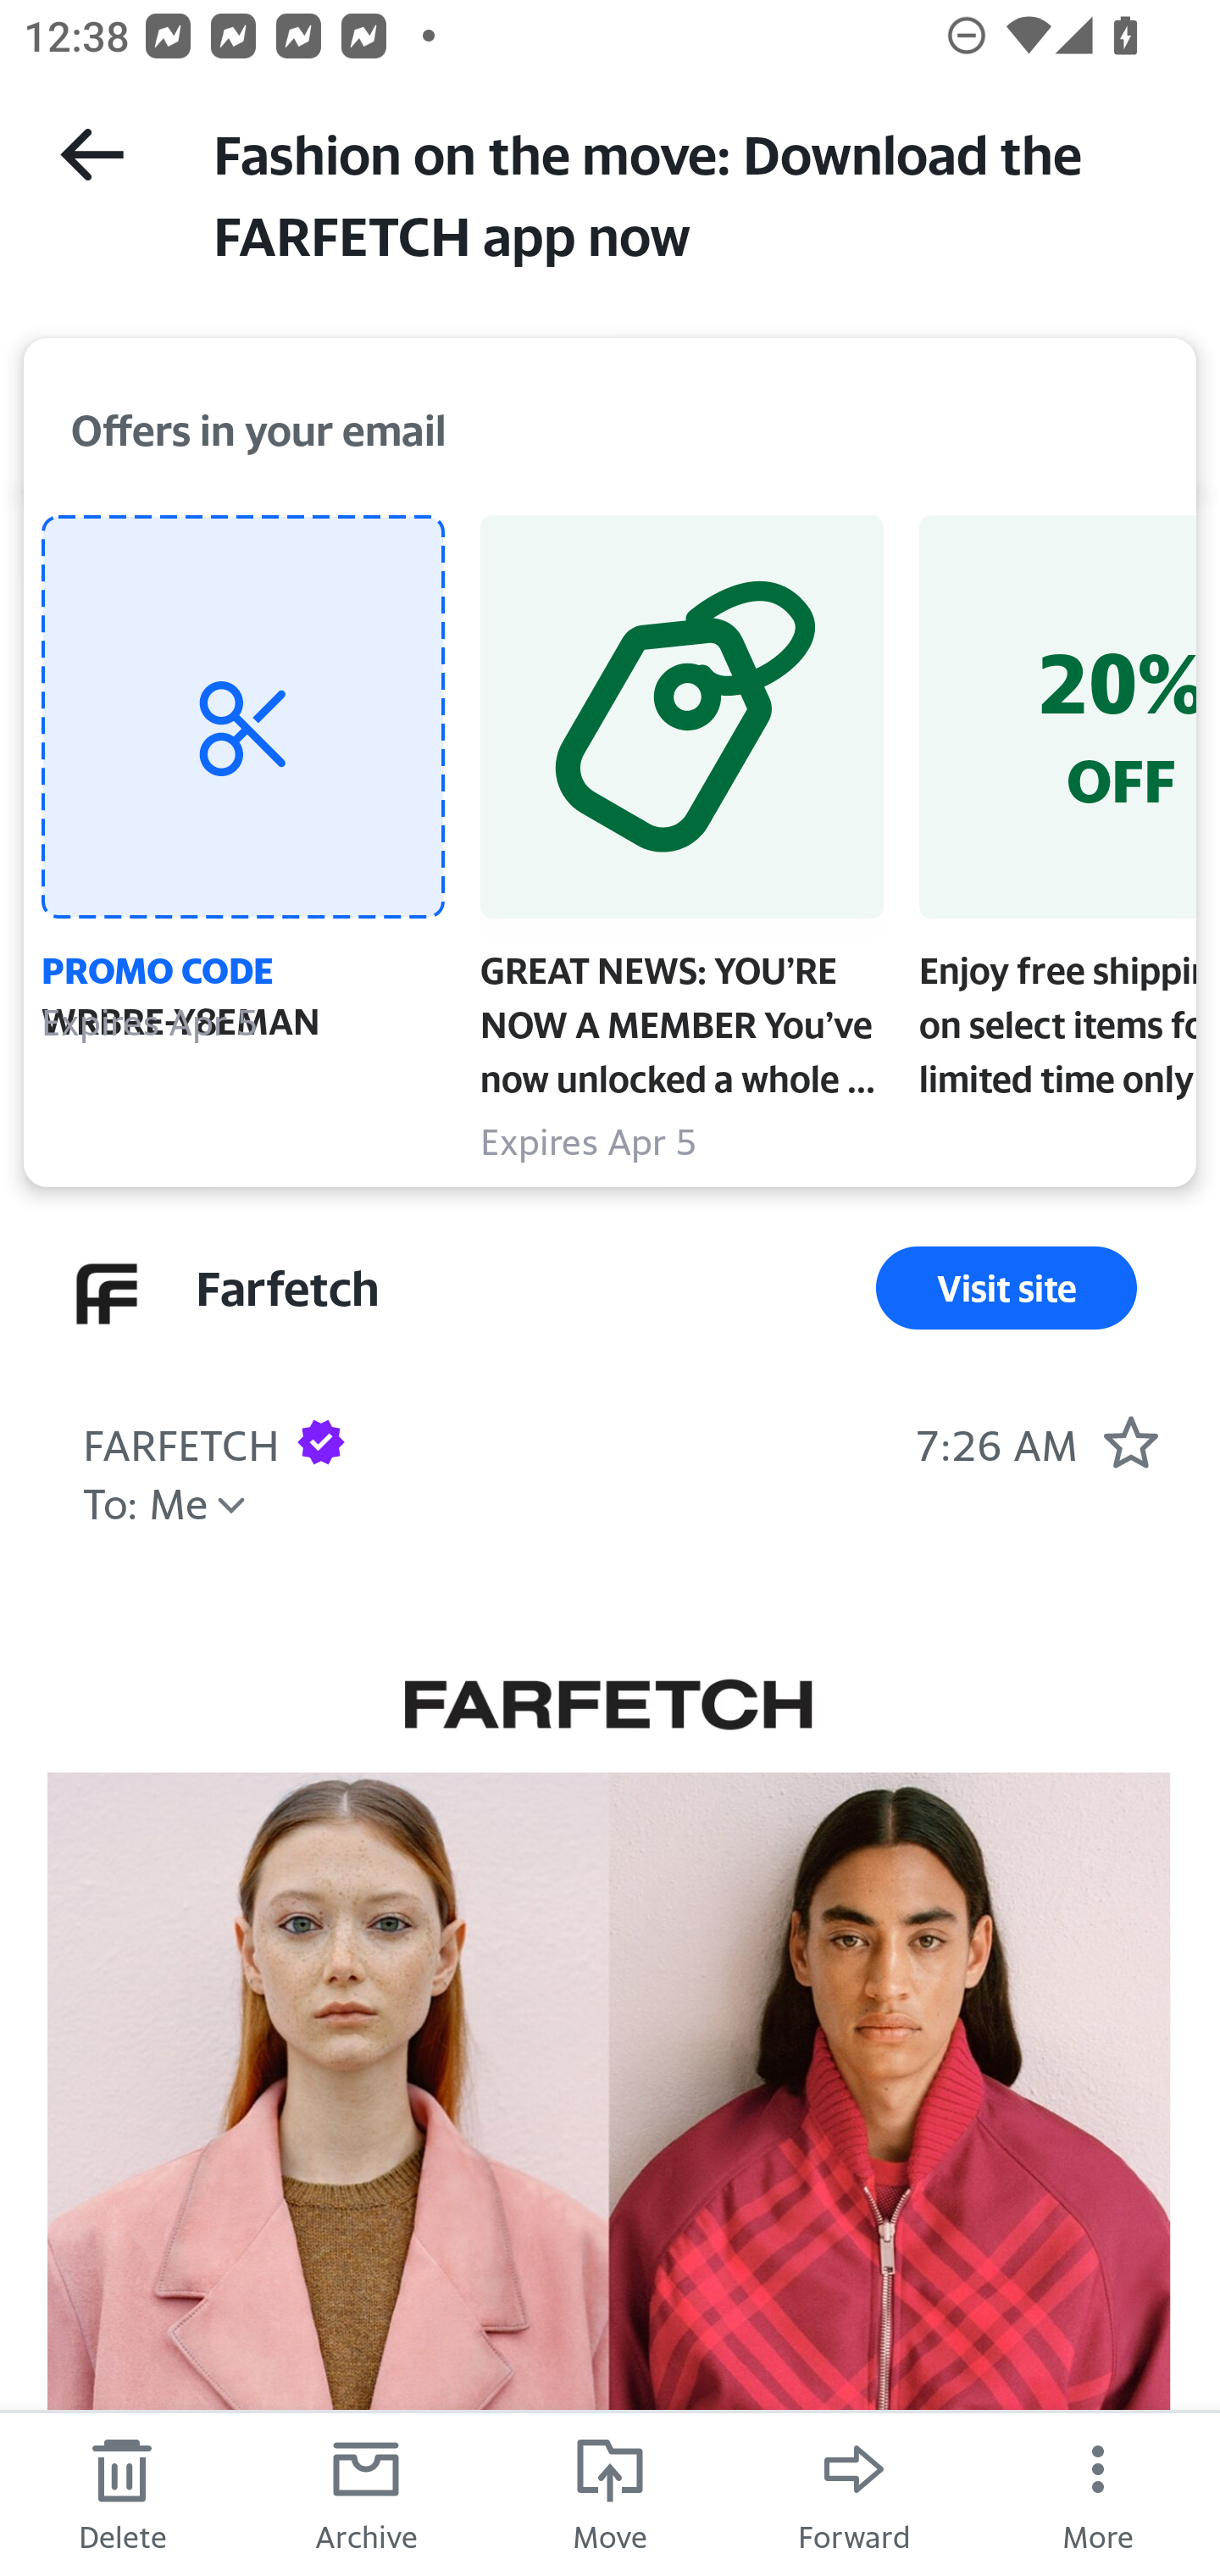 The width and height of the screenshot is (1220, 2576). I want to click on Forward, so click(854, 2493).